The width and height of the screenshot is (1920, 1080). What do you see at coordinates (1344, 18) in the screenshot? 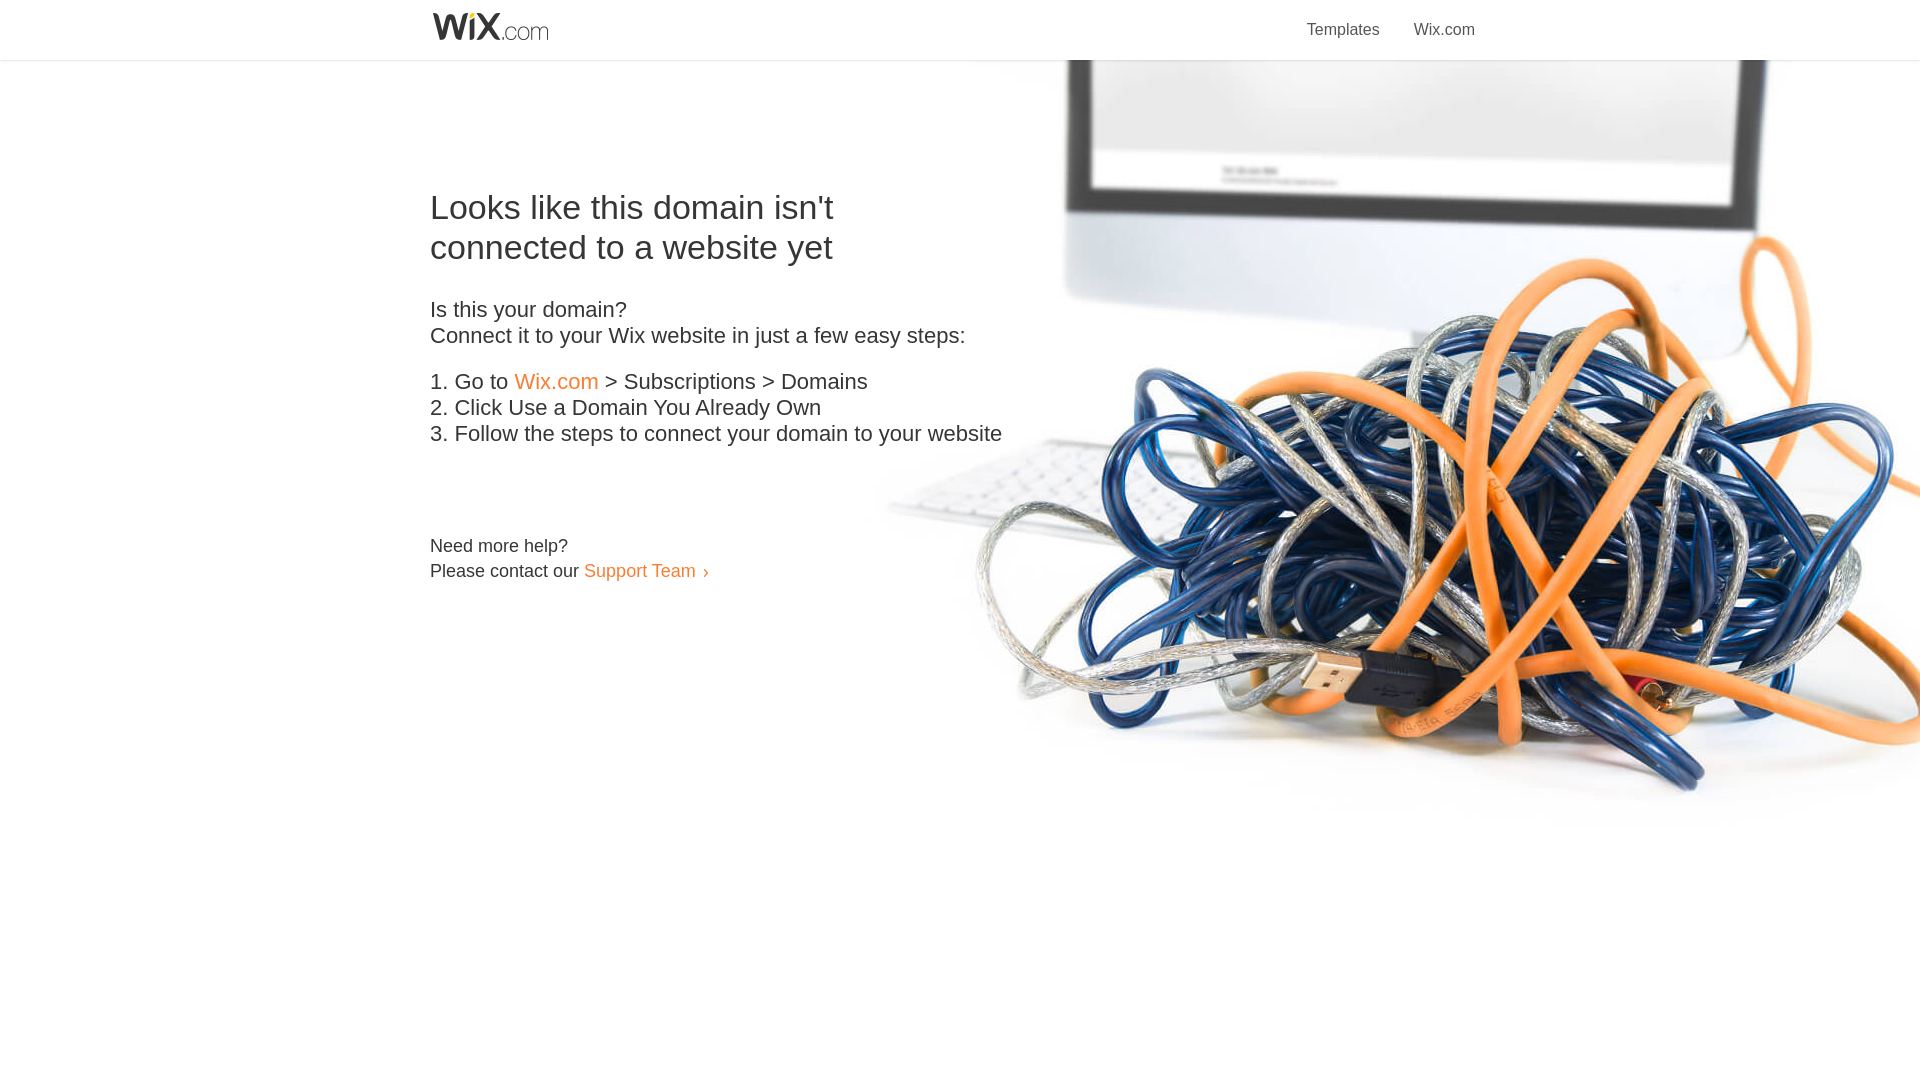
I see `Templates` at bounding box center [1344, 18].